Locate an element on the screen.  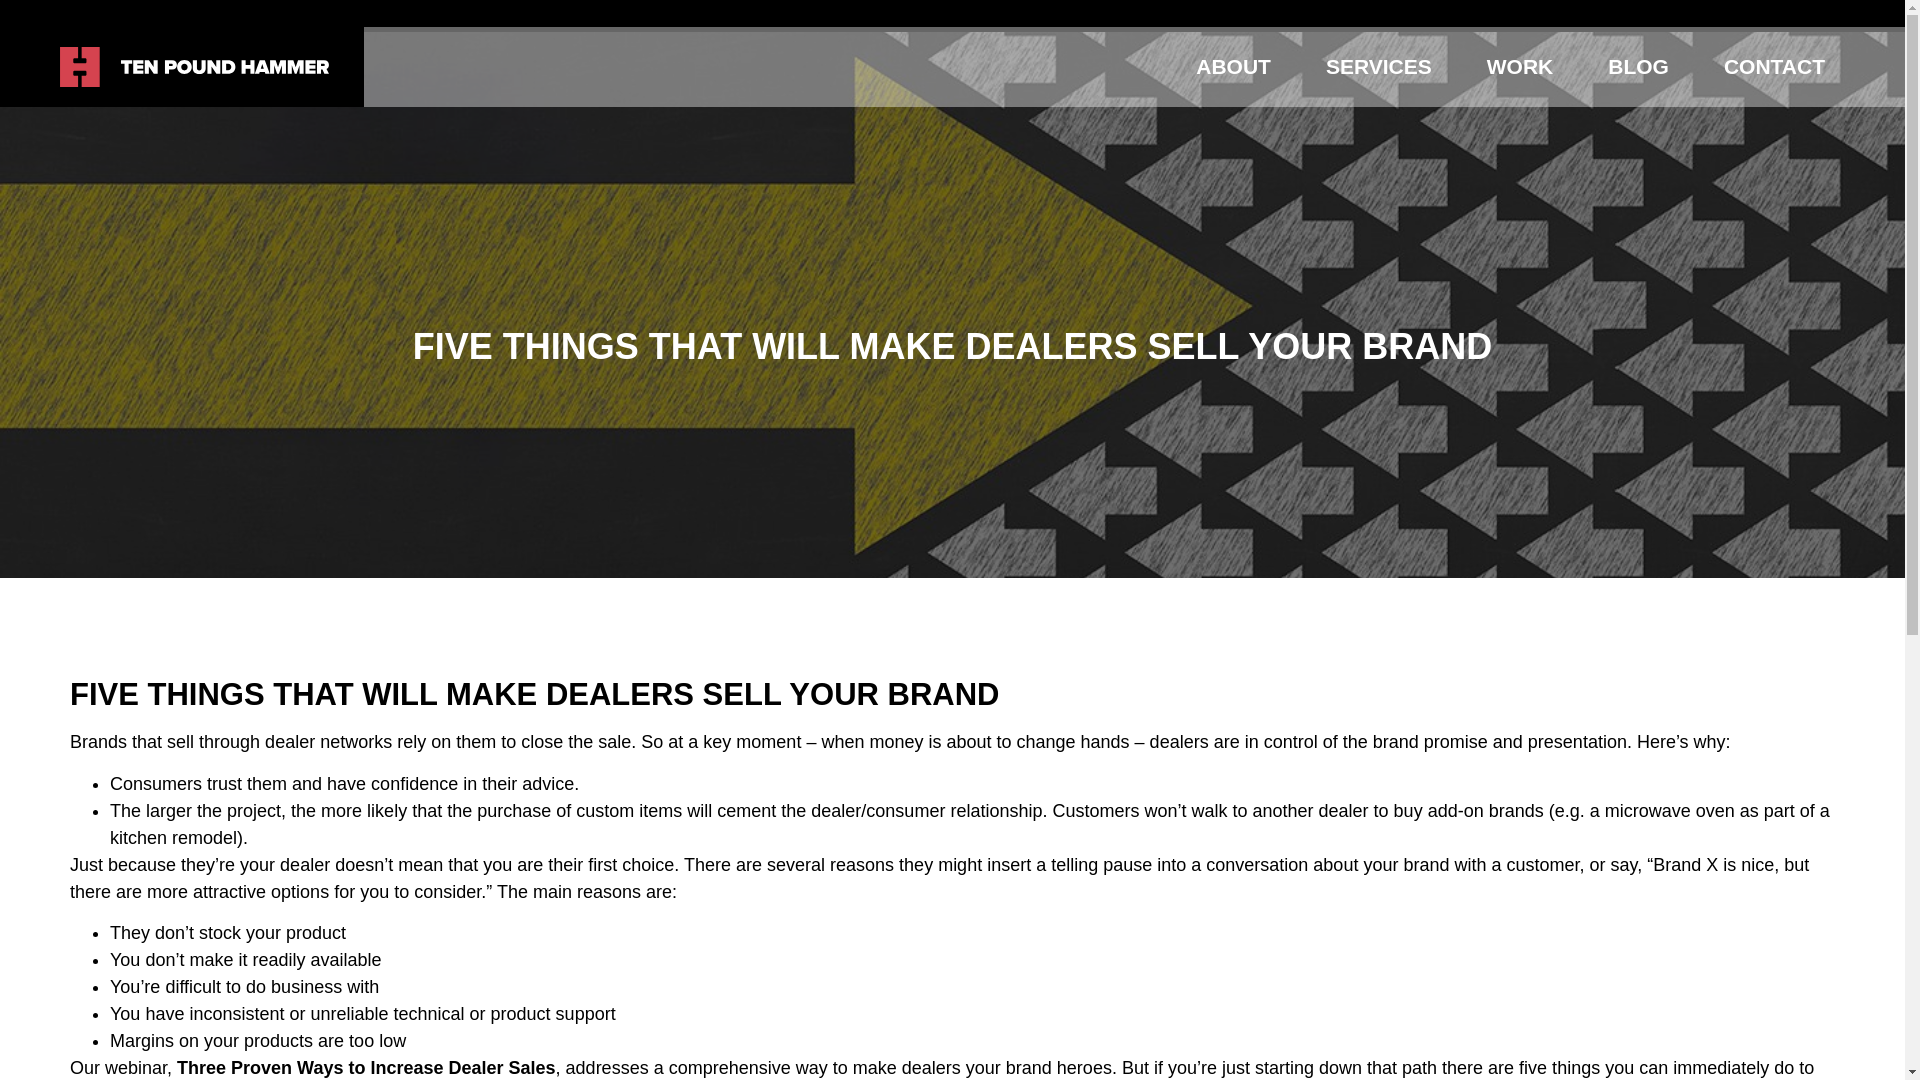
ABOUT is located at coordinates (1232, 66).